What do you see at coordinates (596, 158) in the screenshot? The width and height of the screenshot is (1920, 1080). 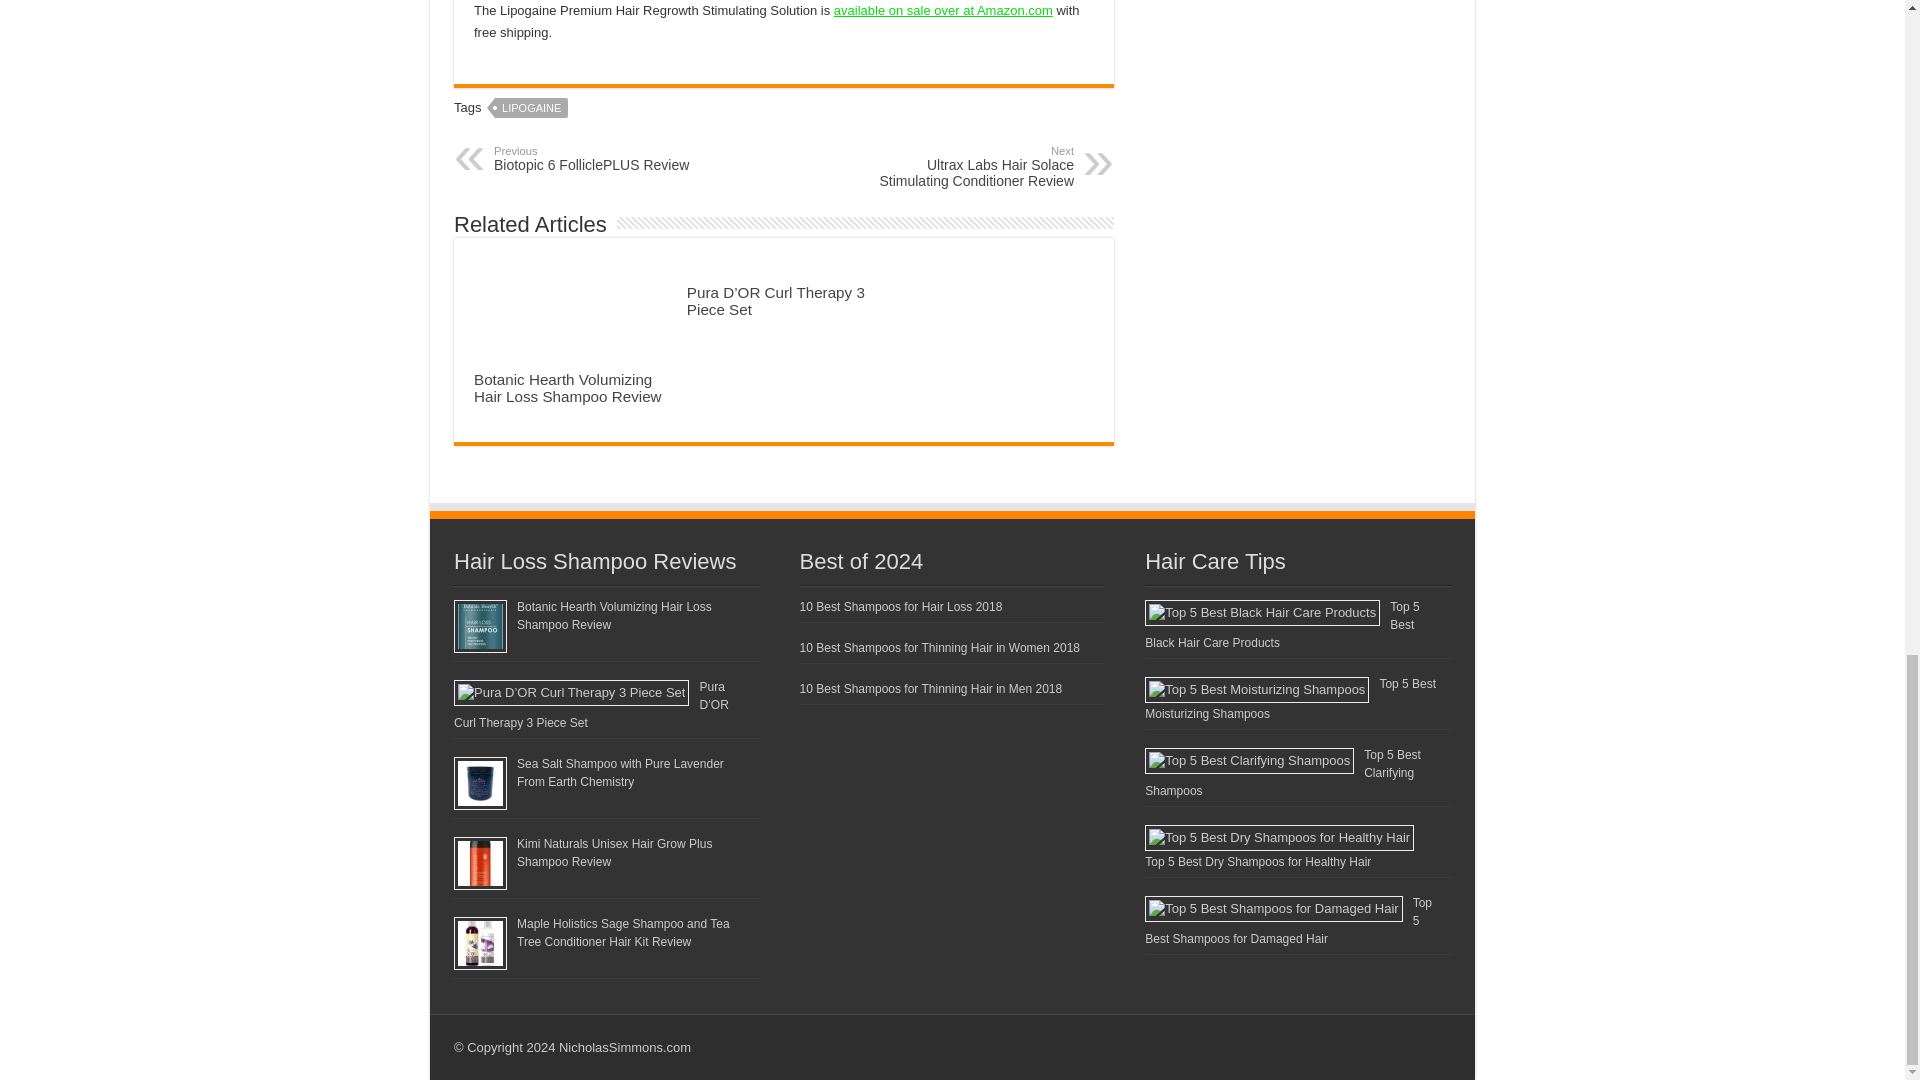 I see `available on sale over at Amazon.com` at bounding box center [596, 158].